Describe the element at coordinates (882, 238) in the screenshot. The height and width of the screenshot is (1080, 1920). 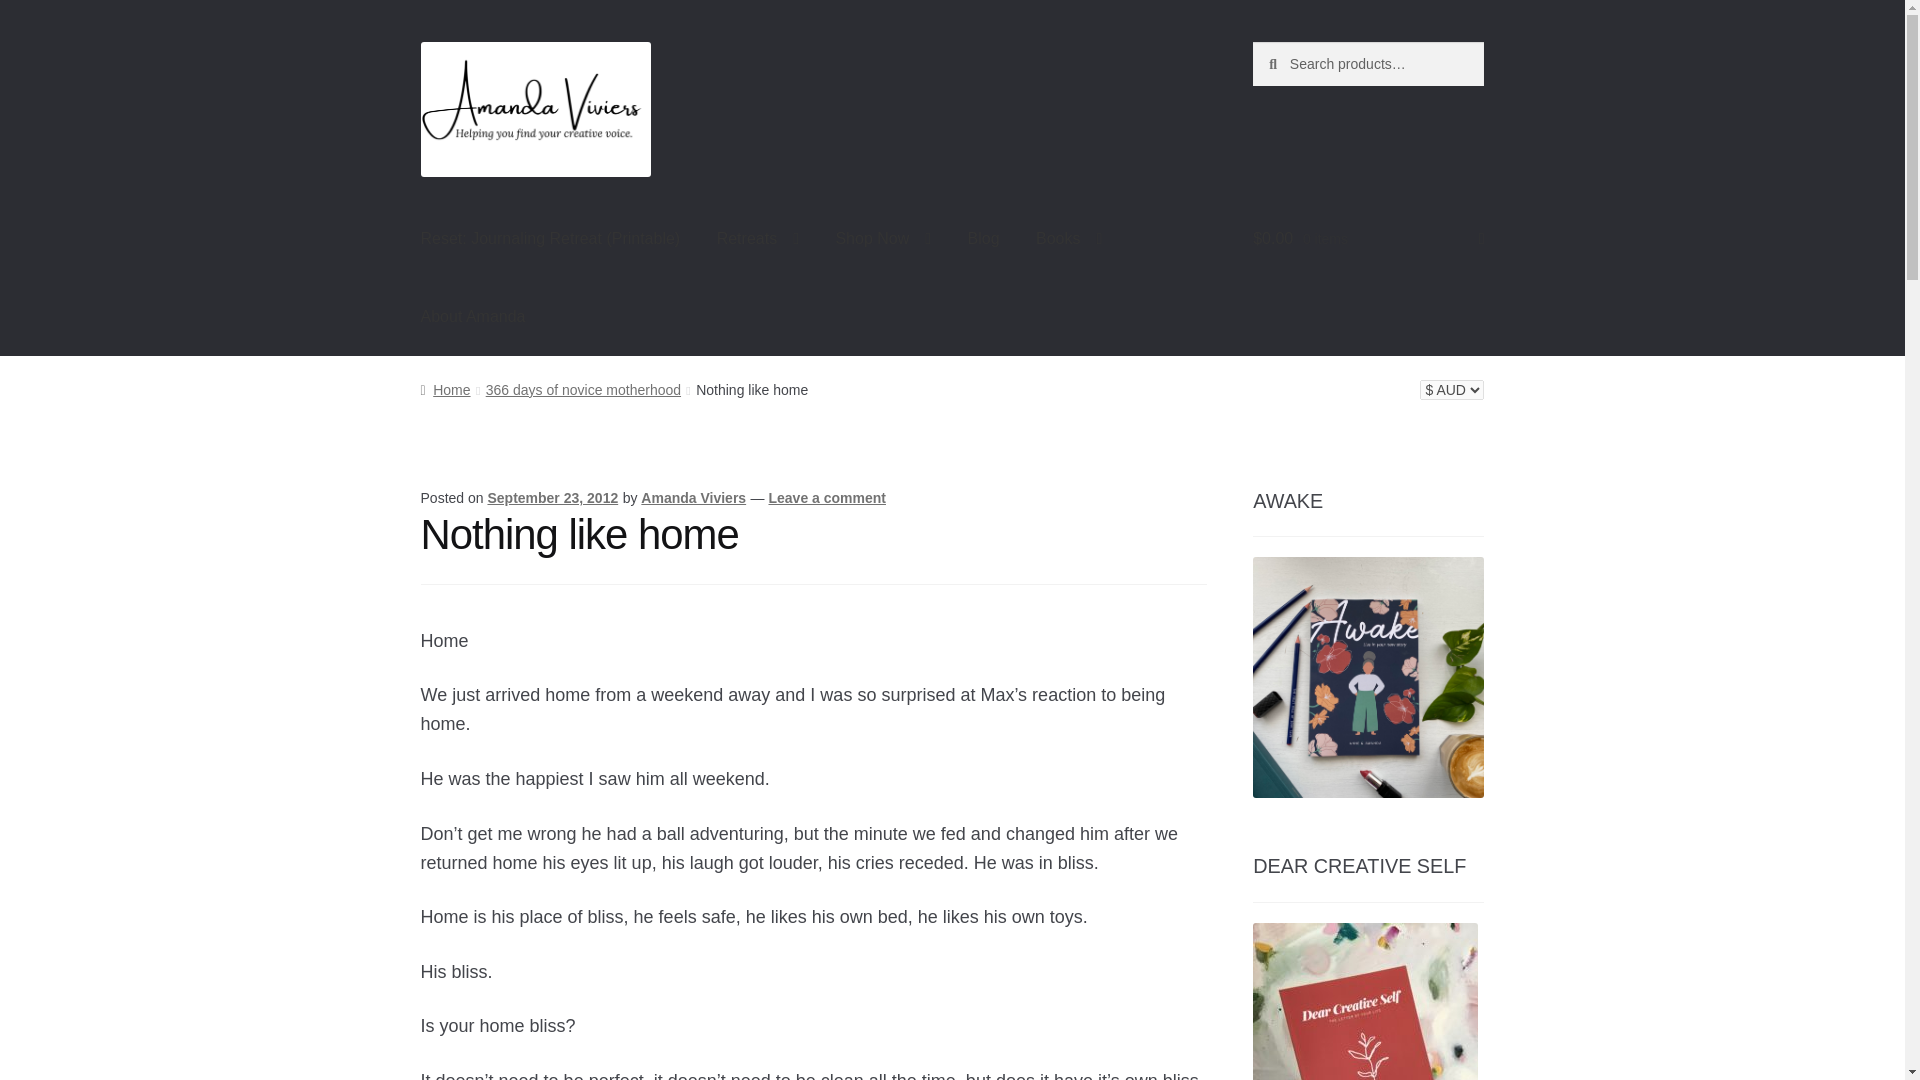
I see `Shop Now` at that location.